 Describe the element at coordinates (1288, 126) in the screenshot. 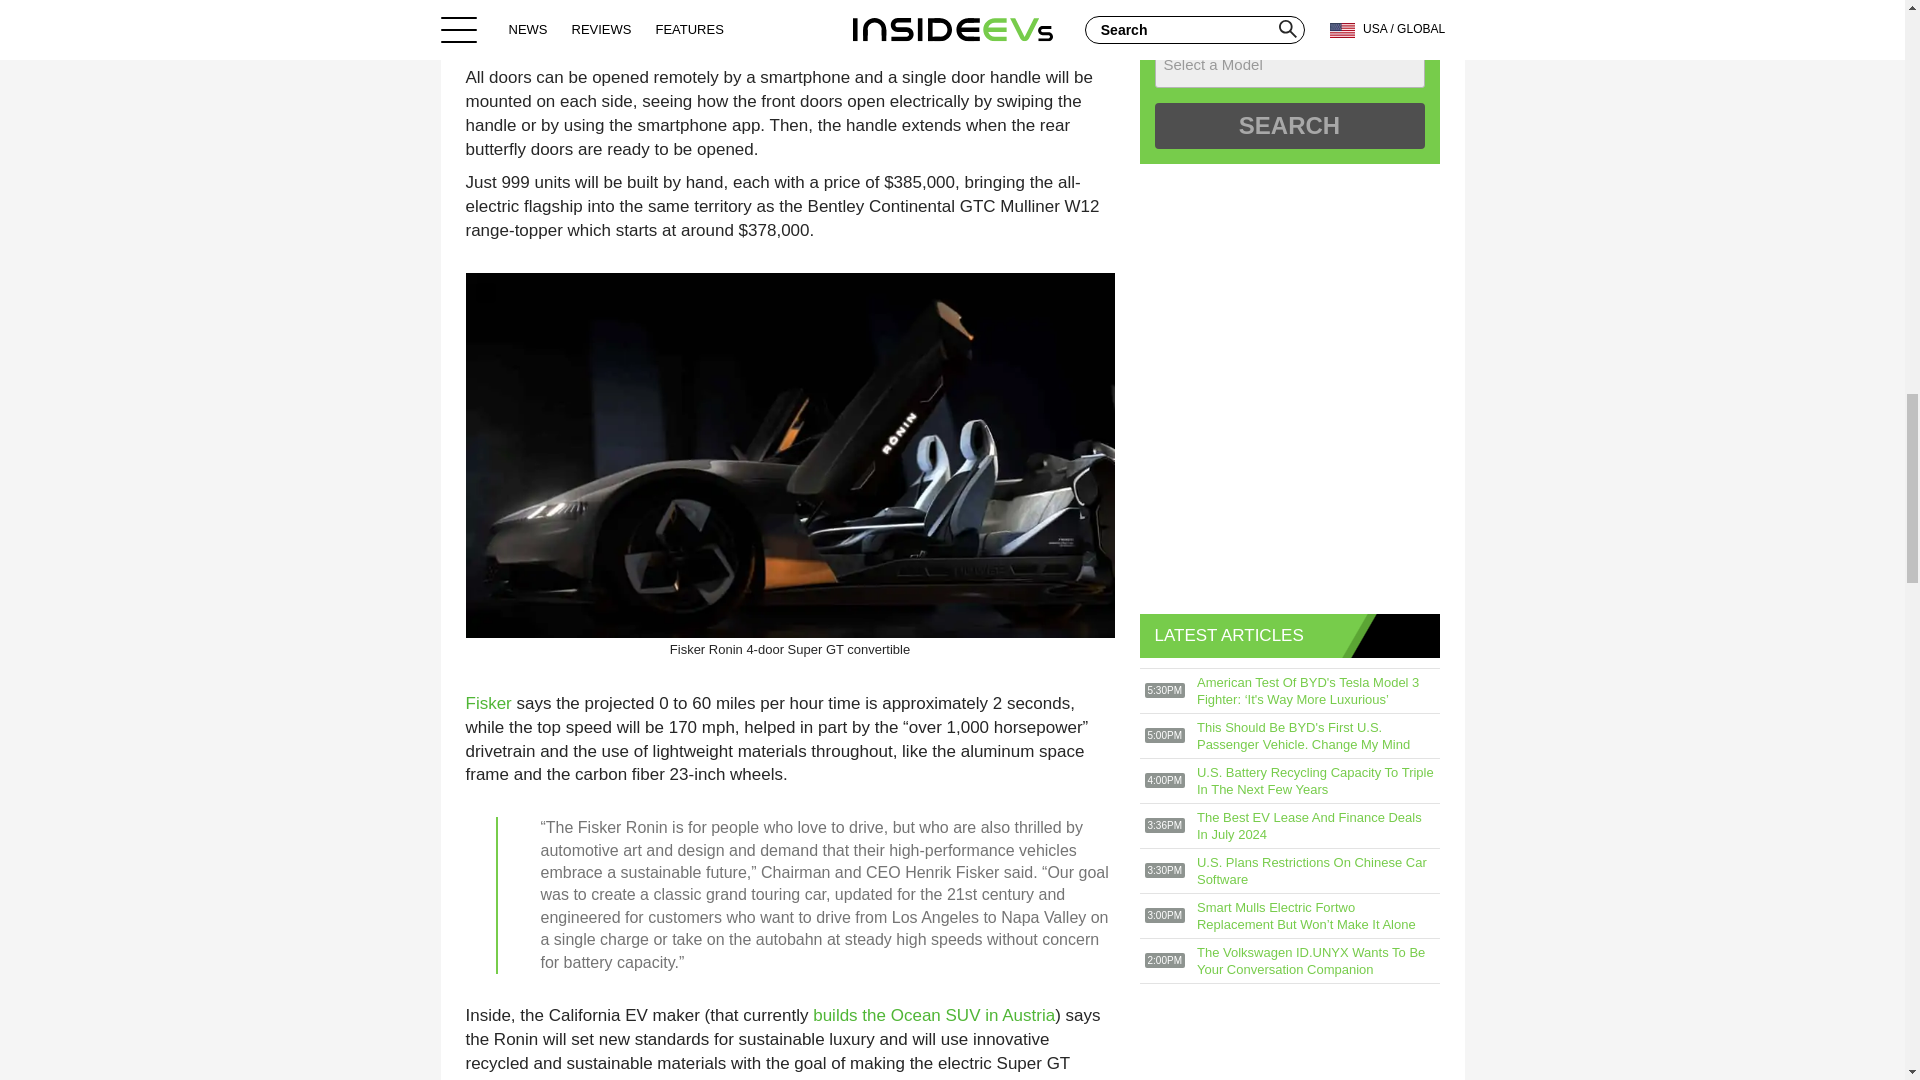

I see `Search` at that location.